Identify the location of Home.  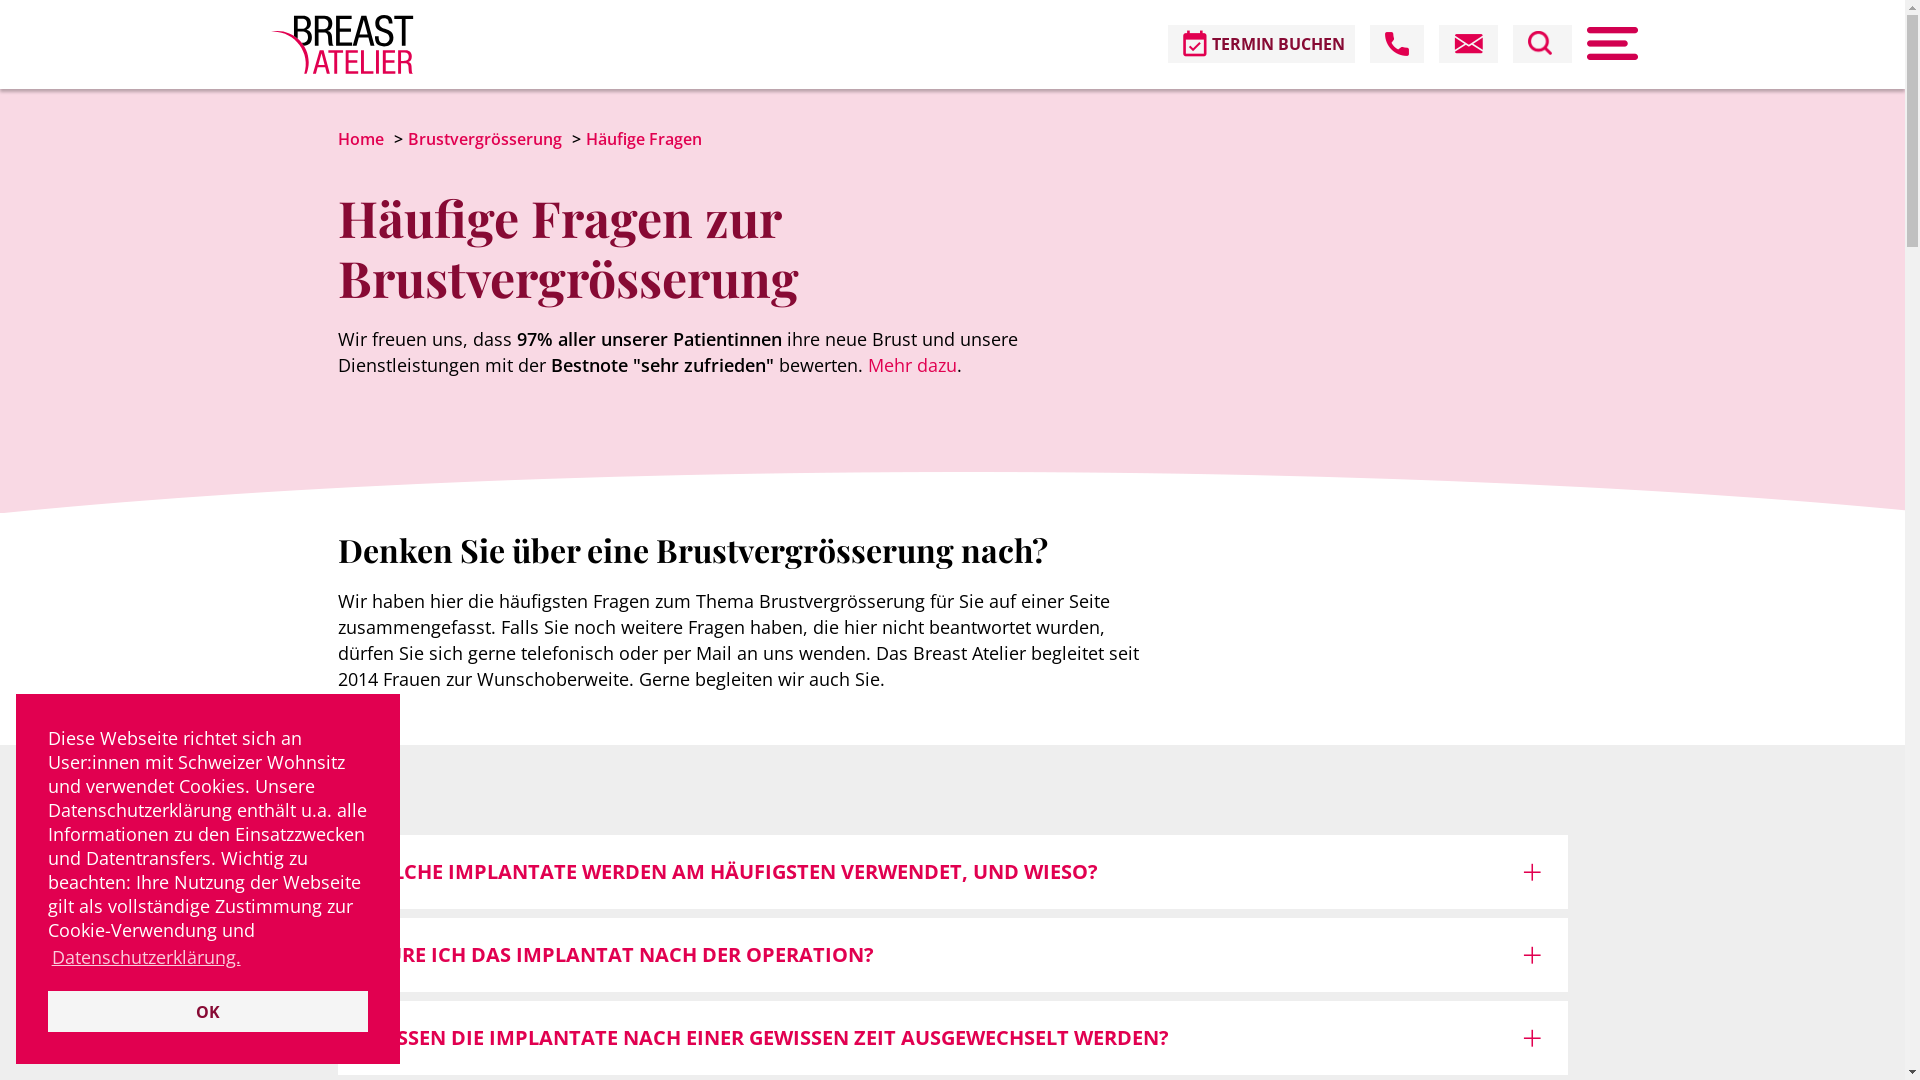
(361, 139).